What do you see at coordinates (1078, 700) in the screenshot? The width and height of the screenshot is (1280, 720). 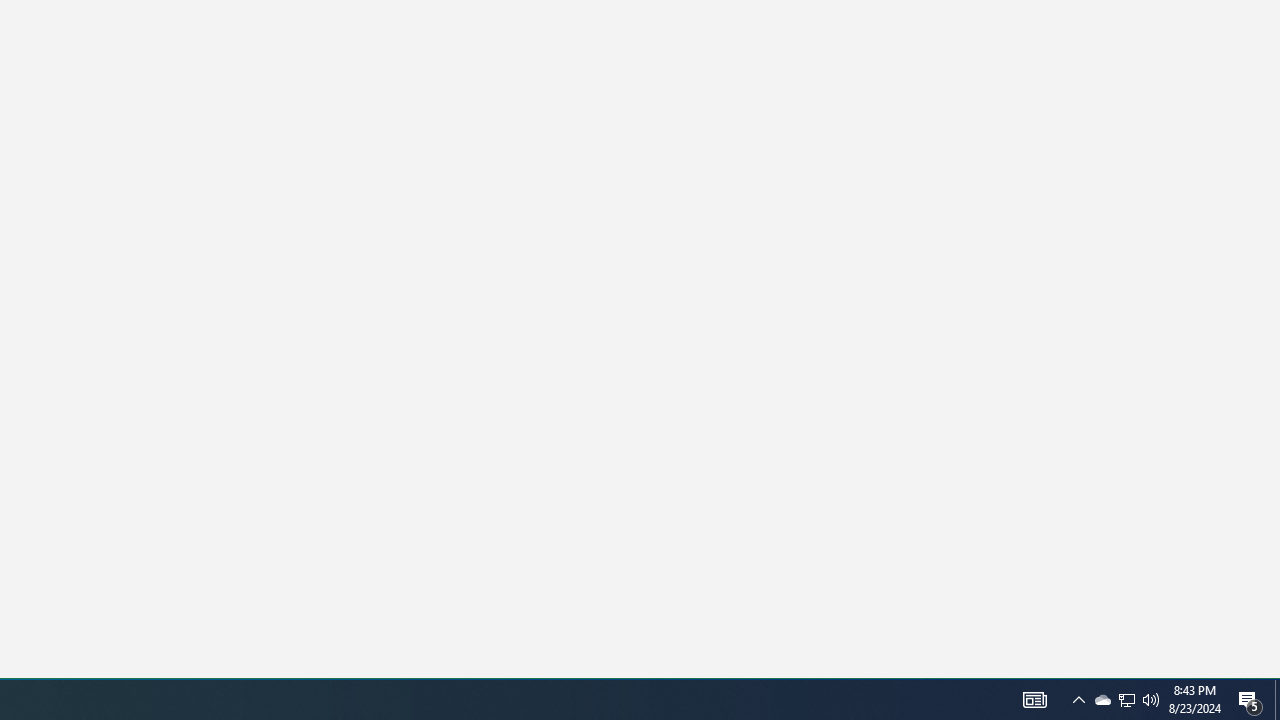 I see `Q2790: 100%` at bounding box center [1078, 700].